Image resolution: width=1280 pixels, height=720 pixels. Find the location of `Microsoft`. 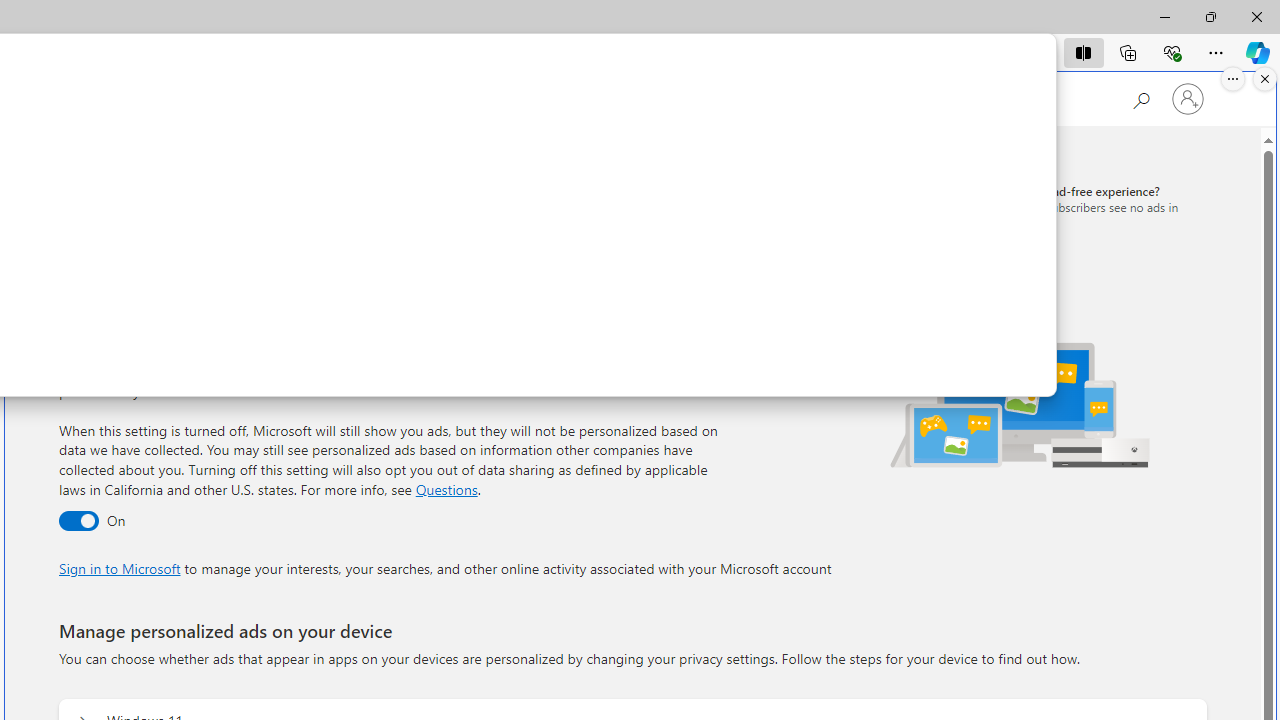

Microsoft is located at coordinates (136, 99).